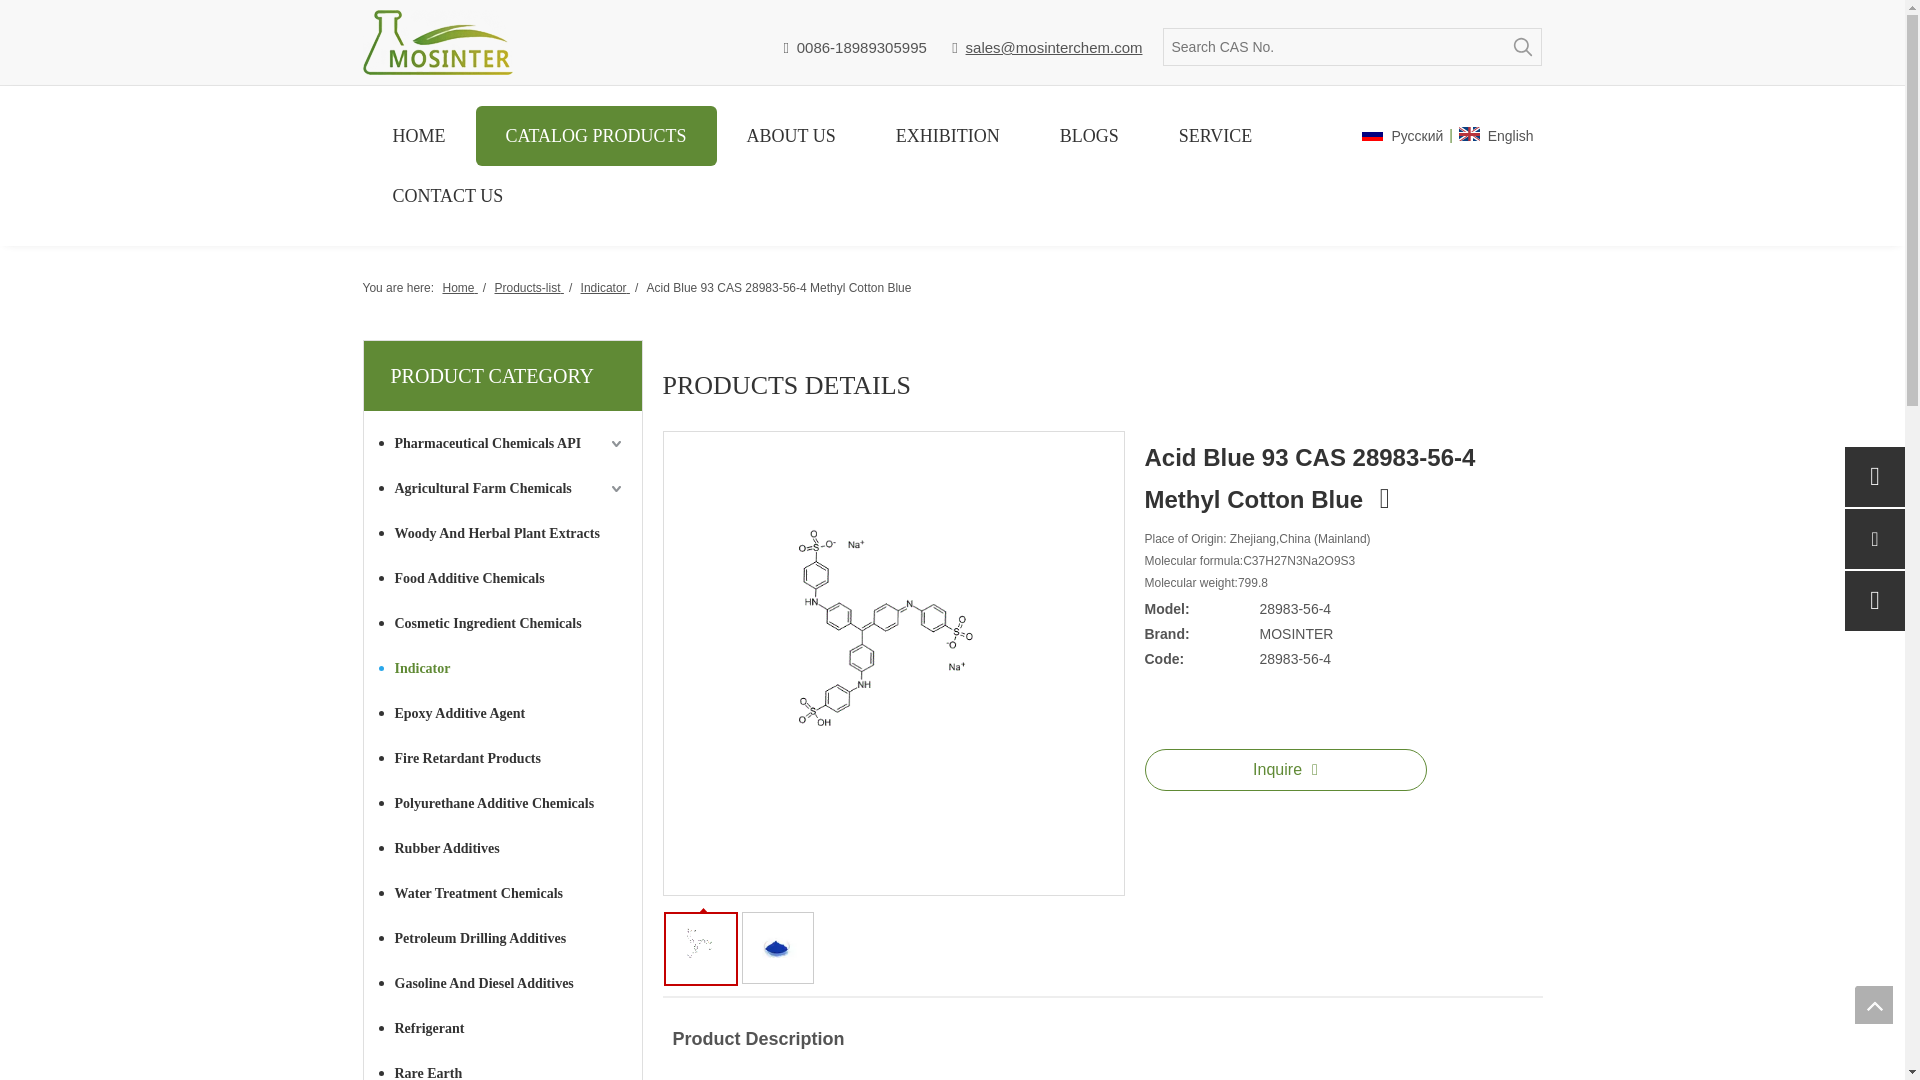 This screenshot has width=1920, height=1080. What do you see at coordinates (448, 196) in the screenshot?
I see `CONTACT US` at bounding box center [448, 196].